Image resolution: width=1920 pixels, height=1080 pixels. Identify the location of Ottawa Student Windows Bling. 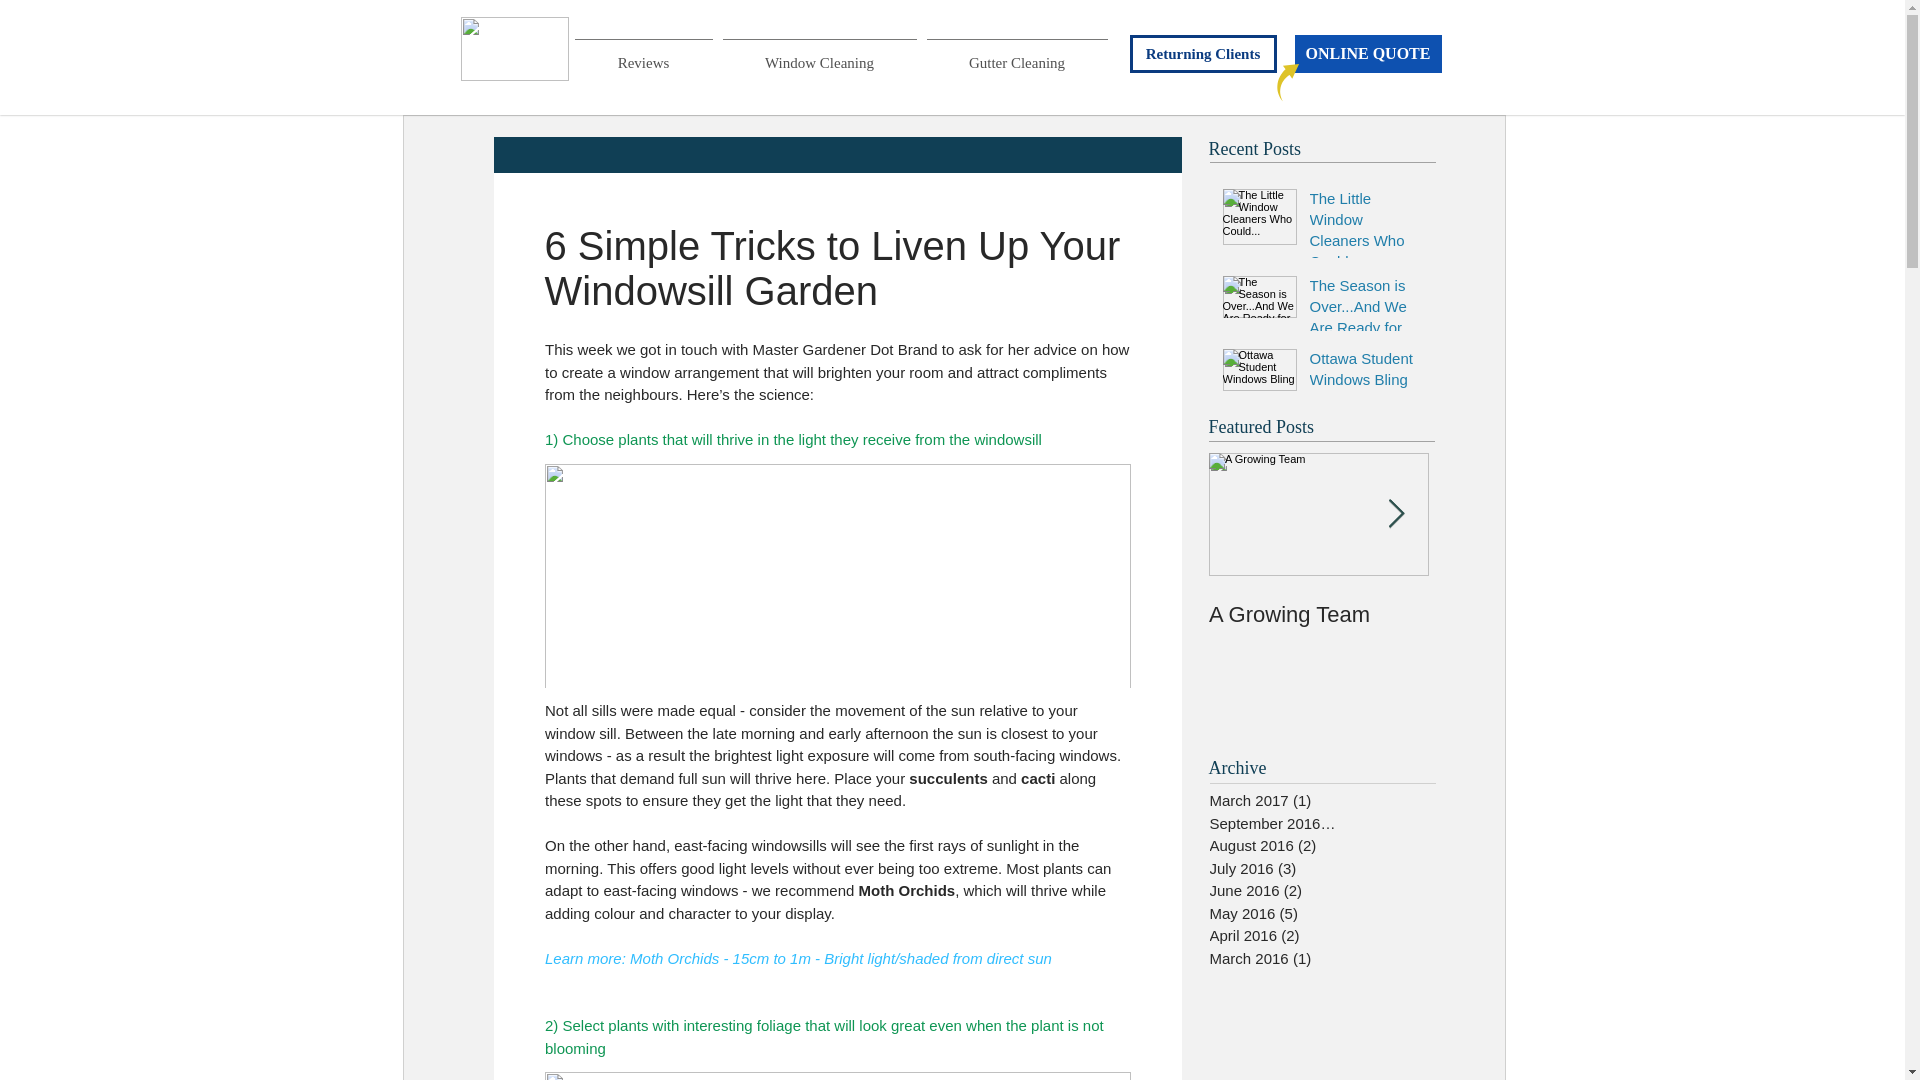
(1364, 372).